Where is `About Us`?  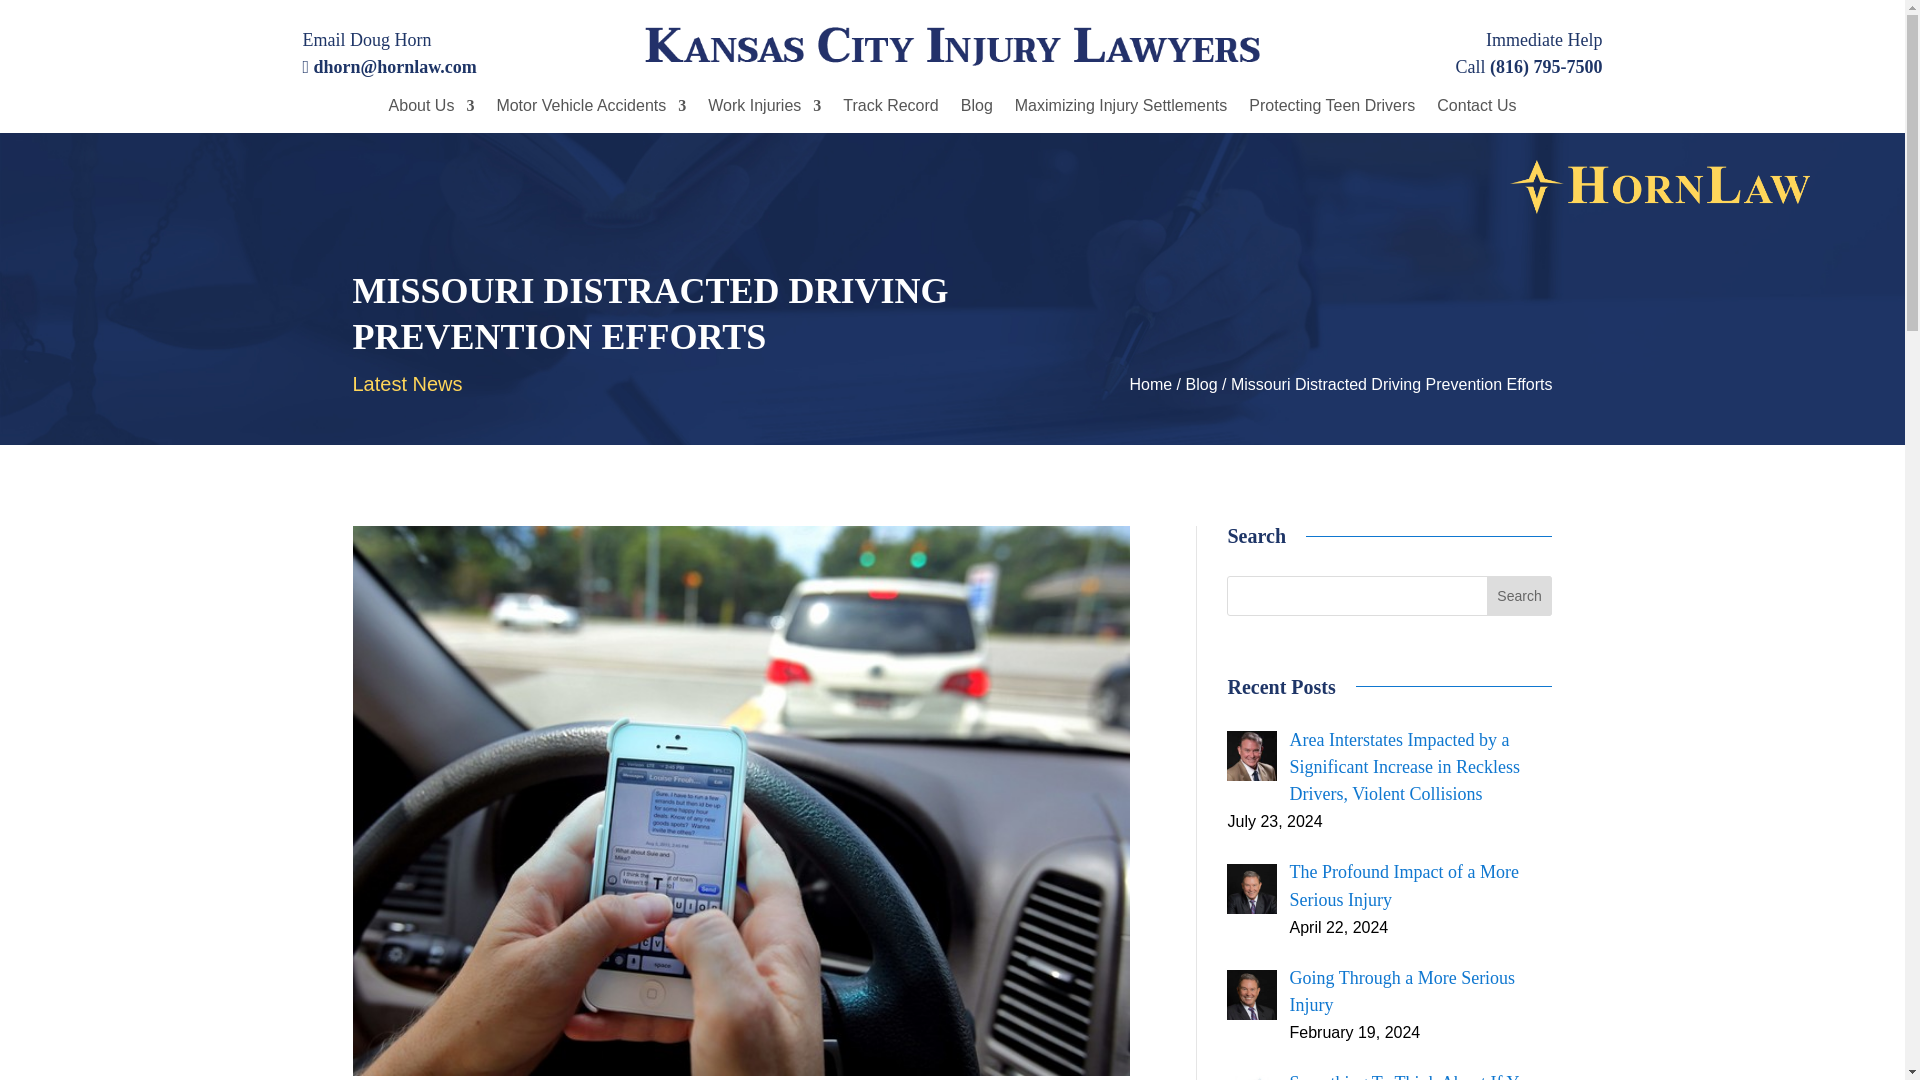 About Us is located at coordinates (432, 116).